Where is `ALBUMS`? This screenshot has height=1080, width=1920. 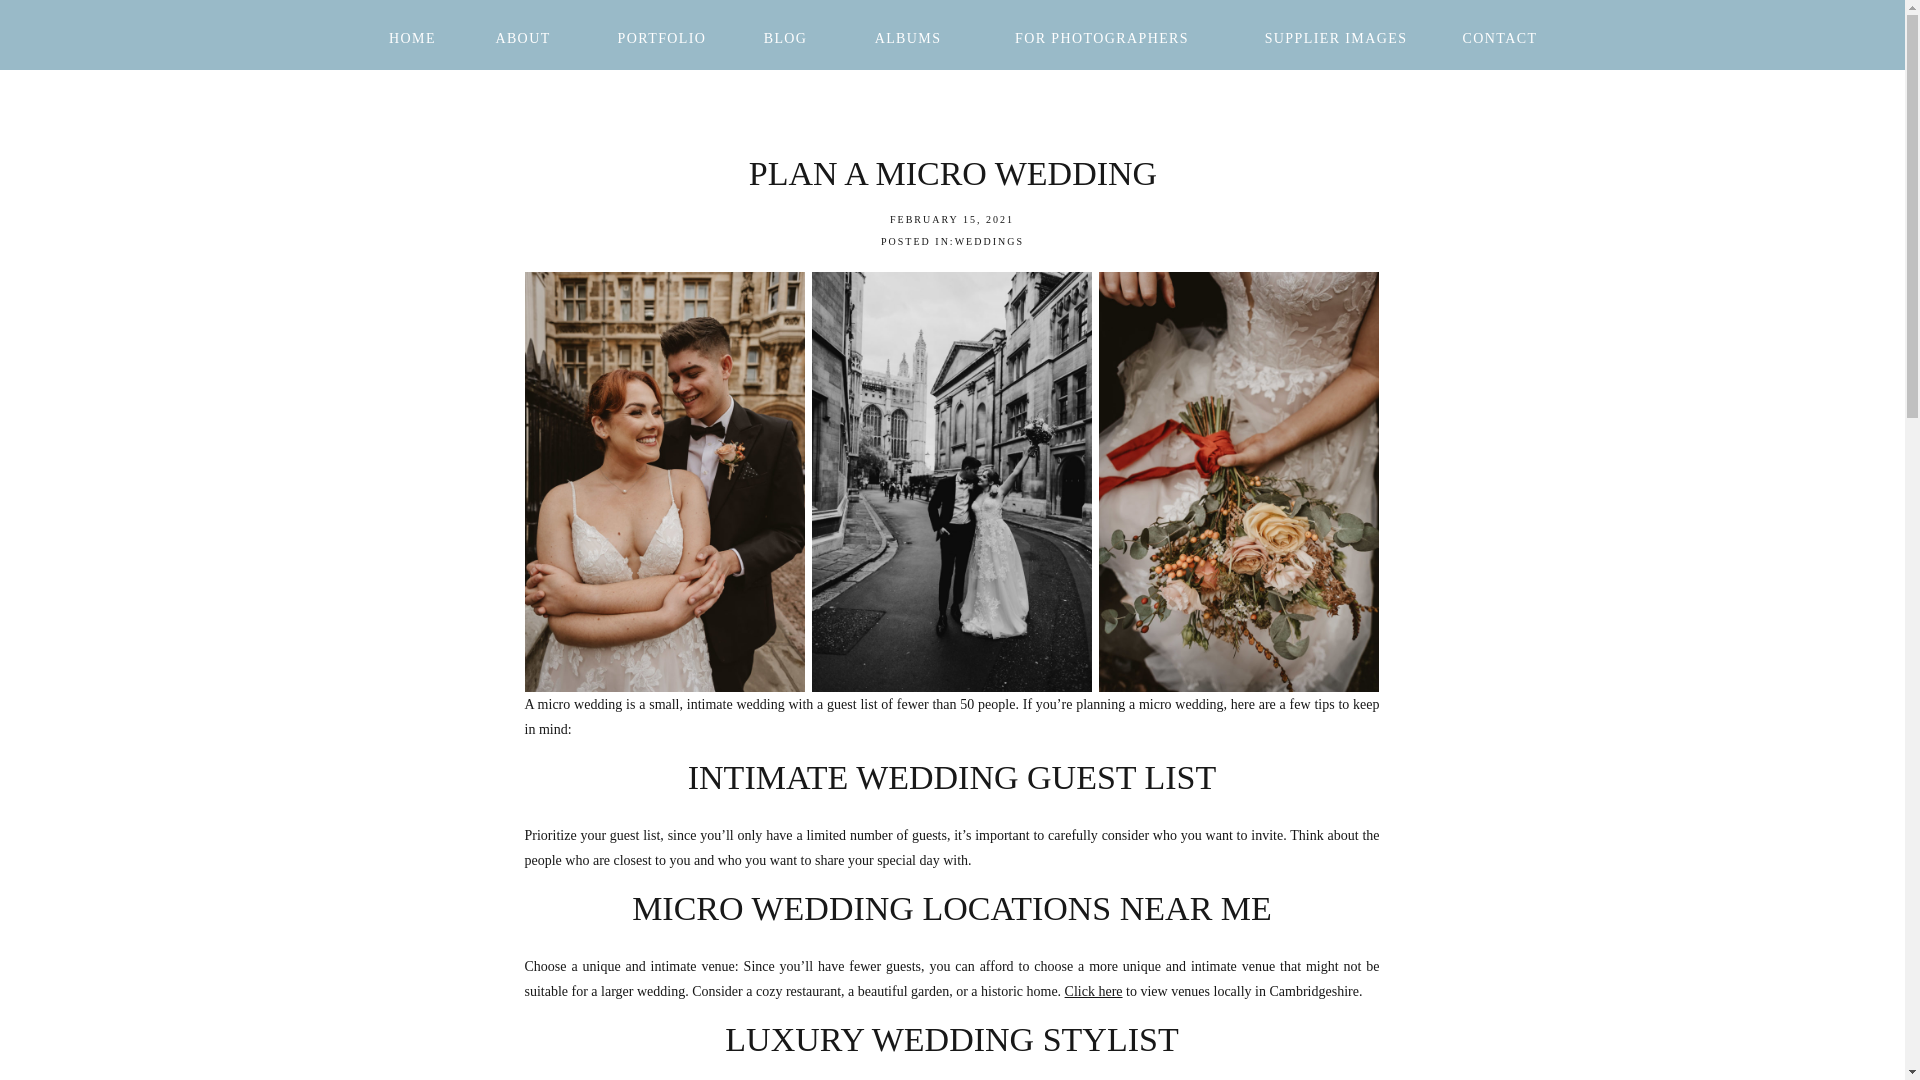 ALBUMS is located at coordinates (908, 35).